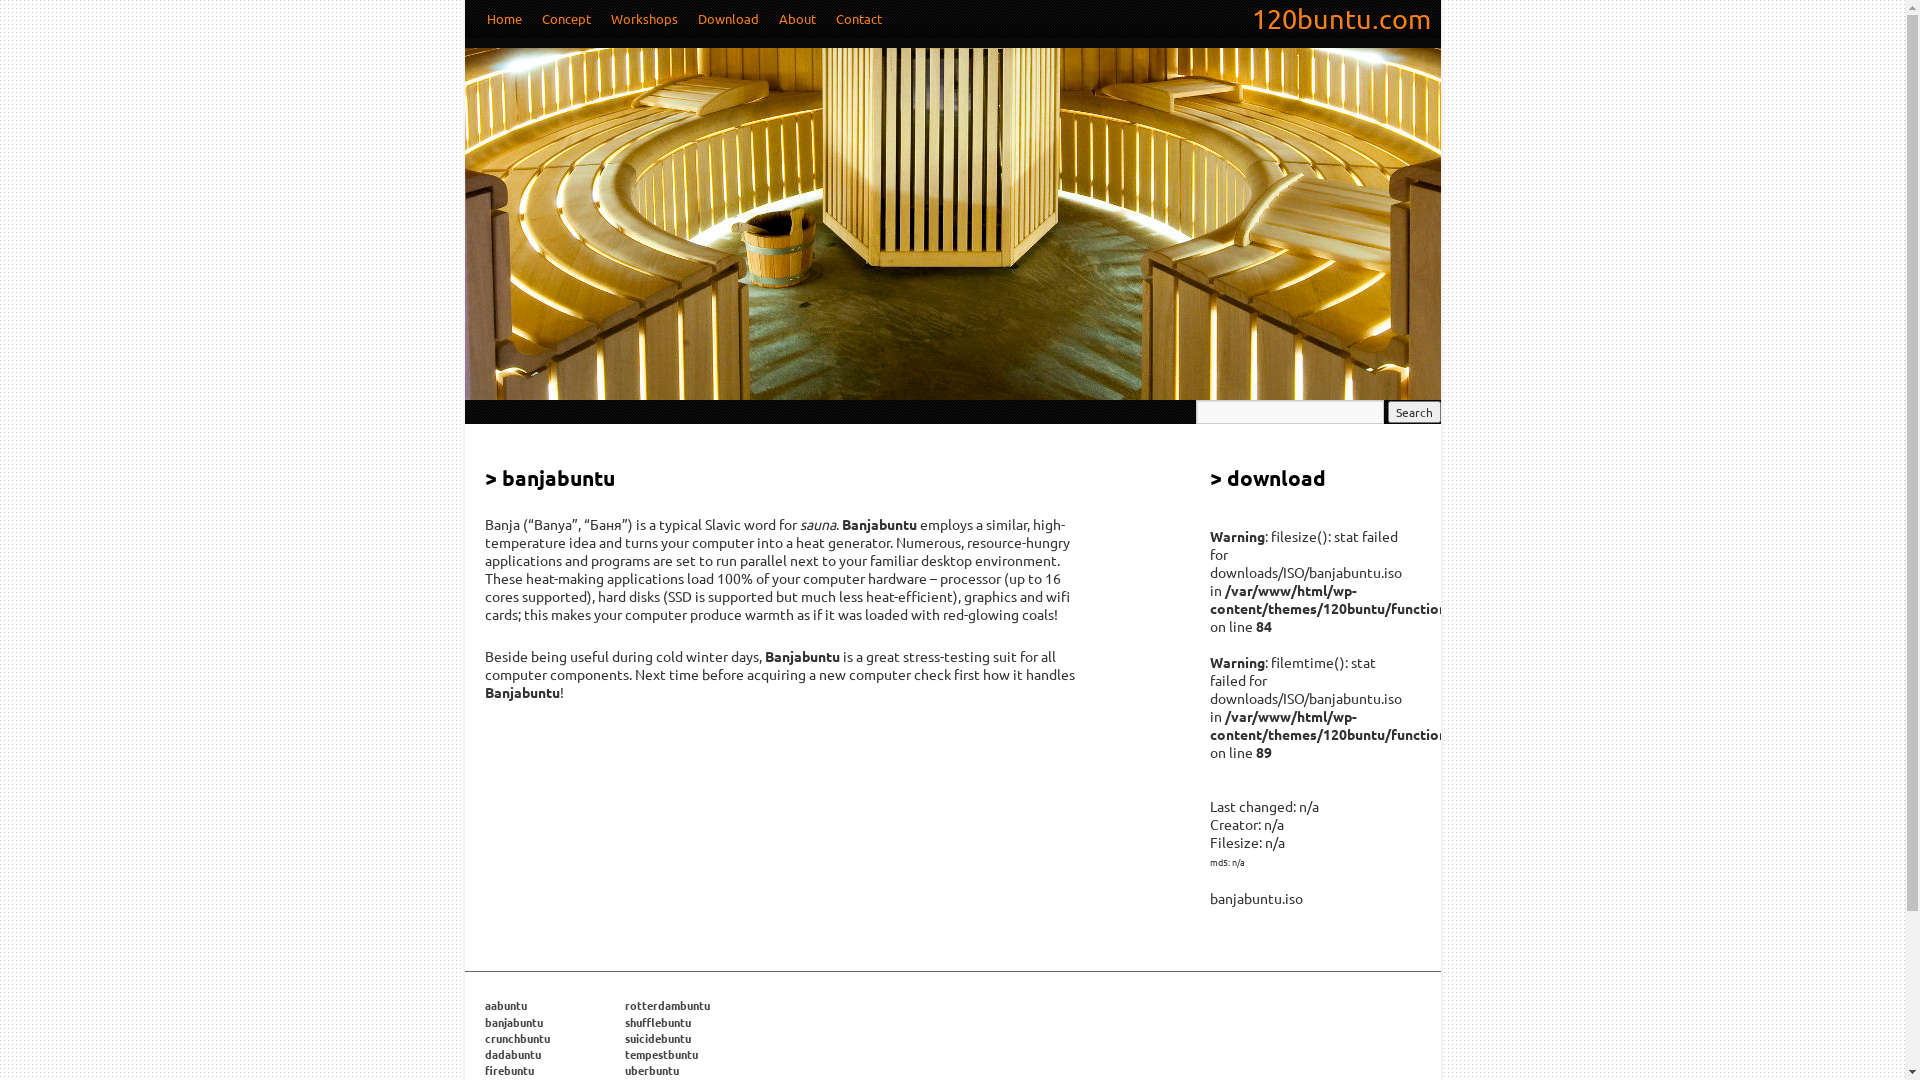 This screenshot has height=1080, width=1920. What do you see at coordinates (657, 1038) in the screenshot?
I see `suicidebuntu` at bounding box center [657, 1038].